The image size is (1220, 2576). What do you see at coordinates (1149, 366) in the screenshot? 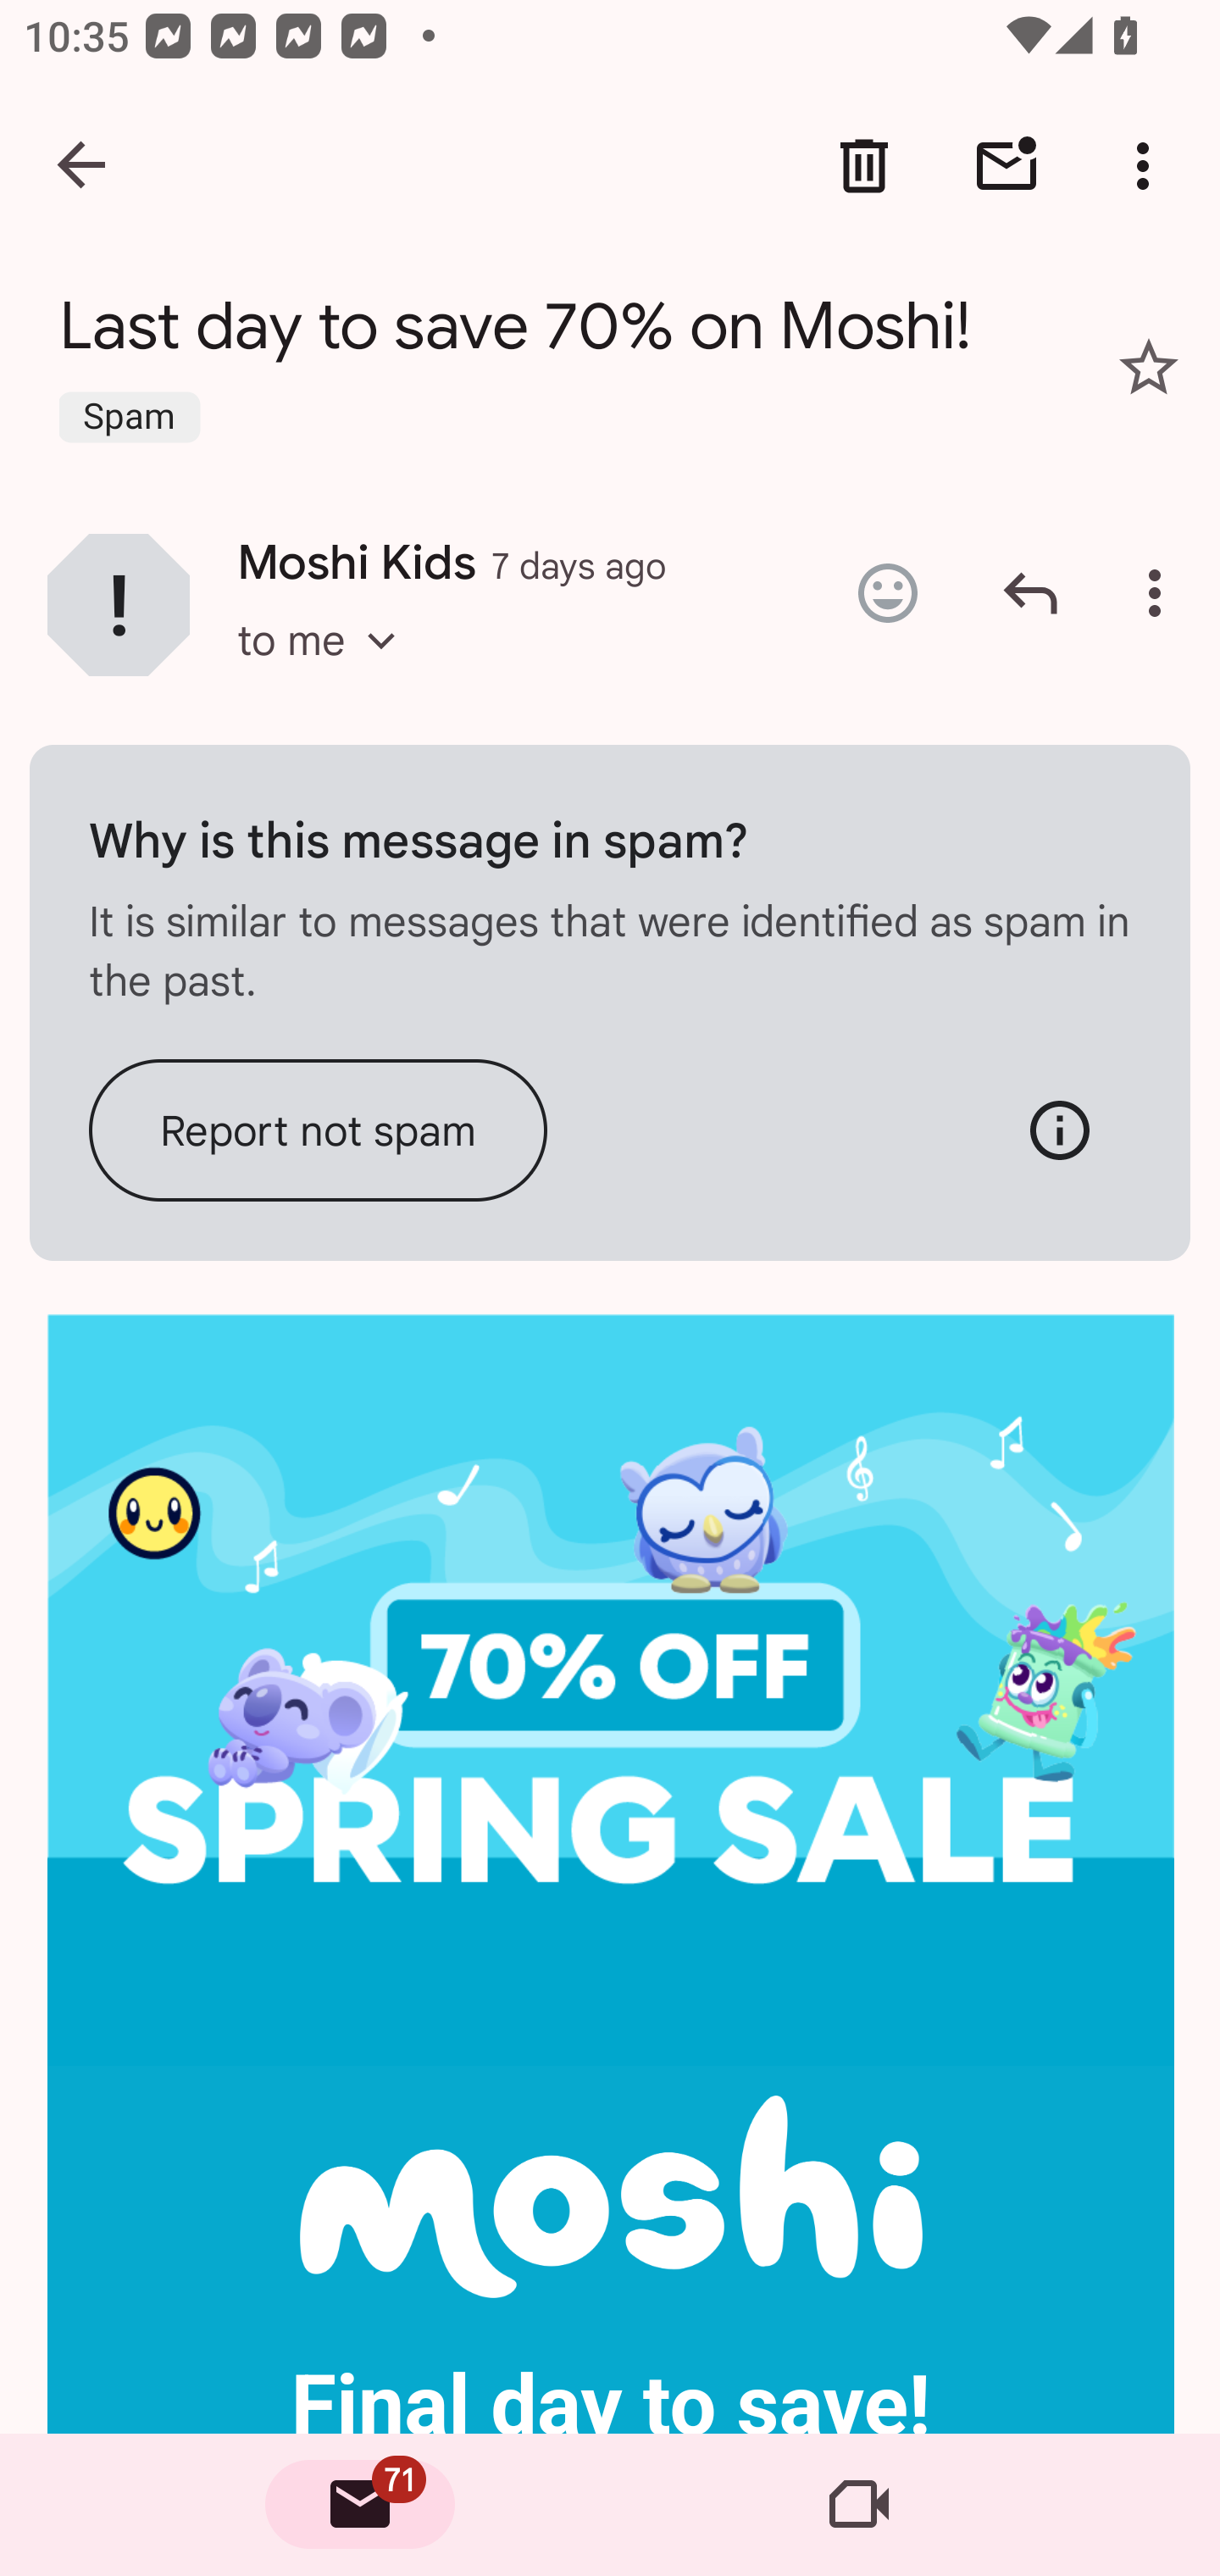
I see `Add star` at bounding box center [1149, 366].